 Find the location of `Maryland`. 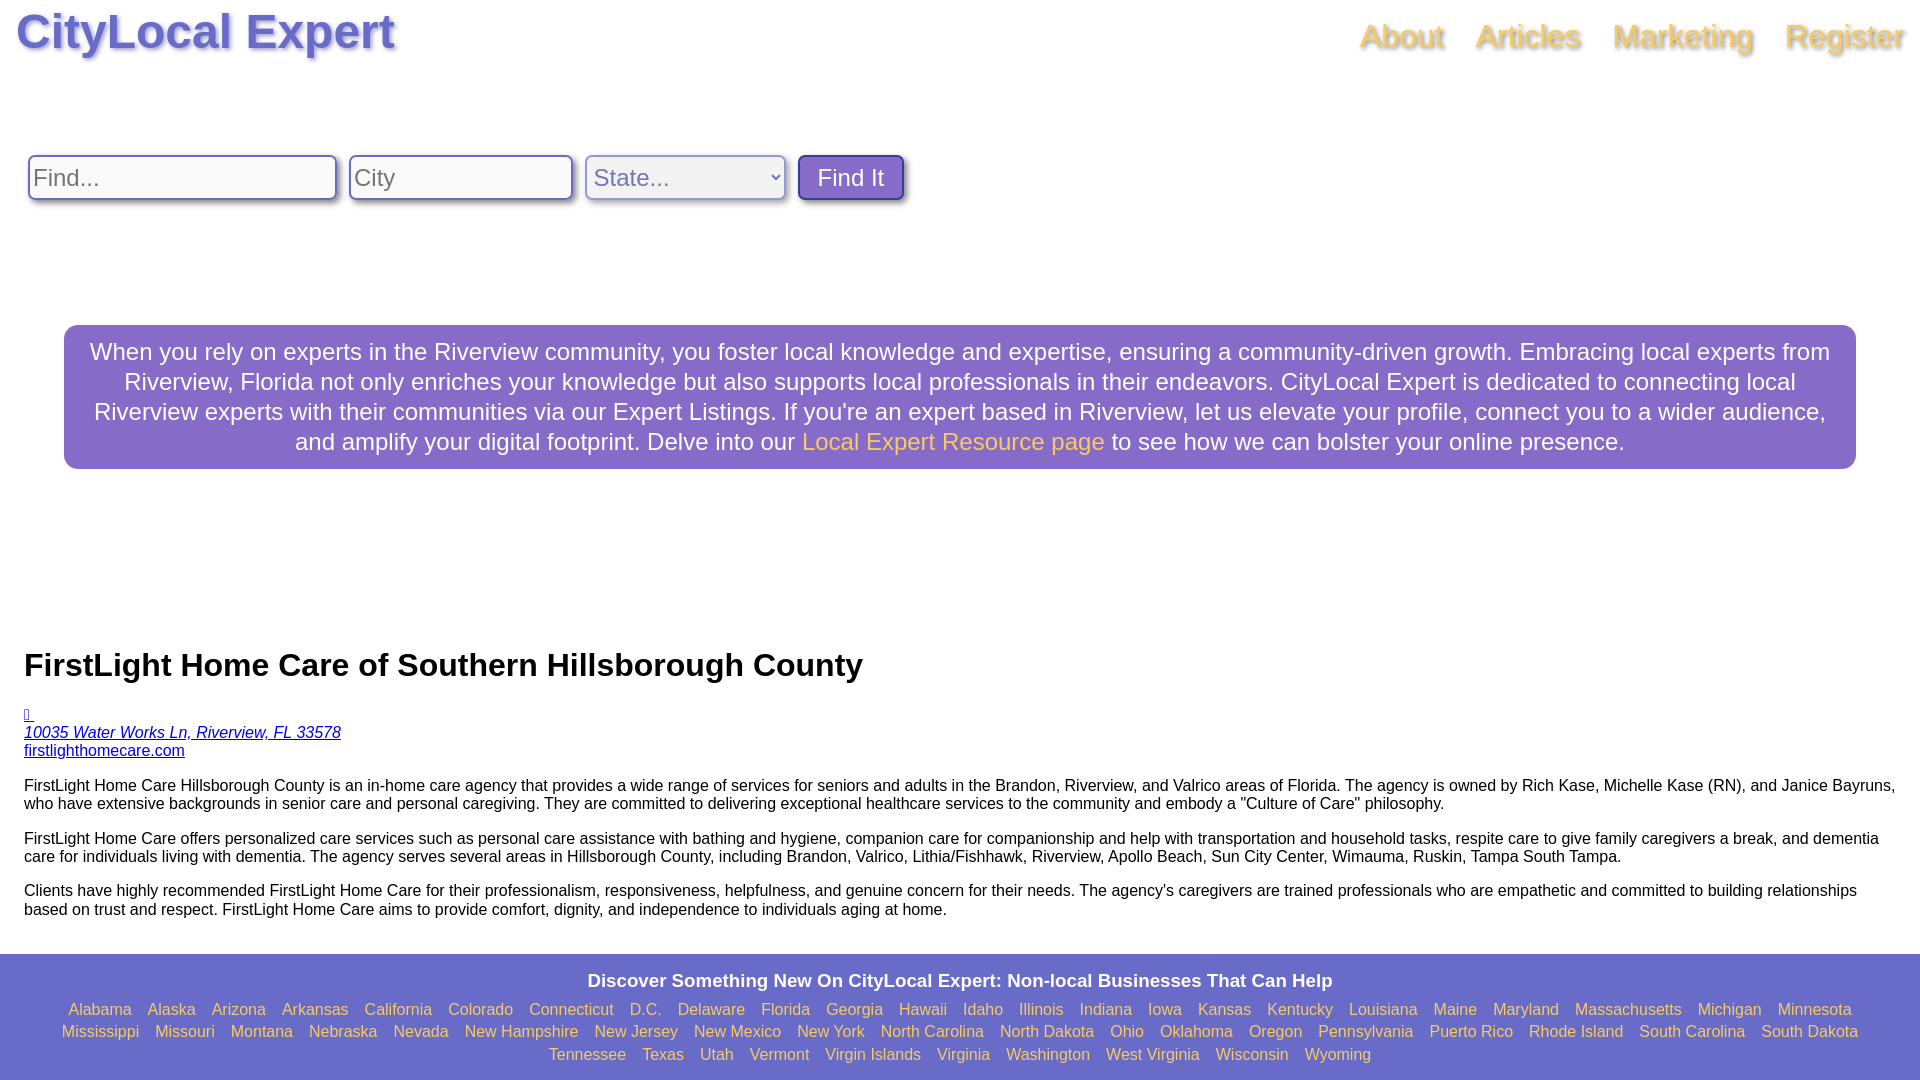

Maryland is located at coordinates (1526, 1010).